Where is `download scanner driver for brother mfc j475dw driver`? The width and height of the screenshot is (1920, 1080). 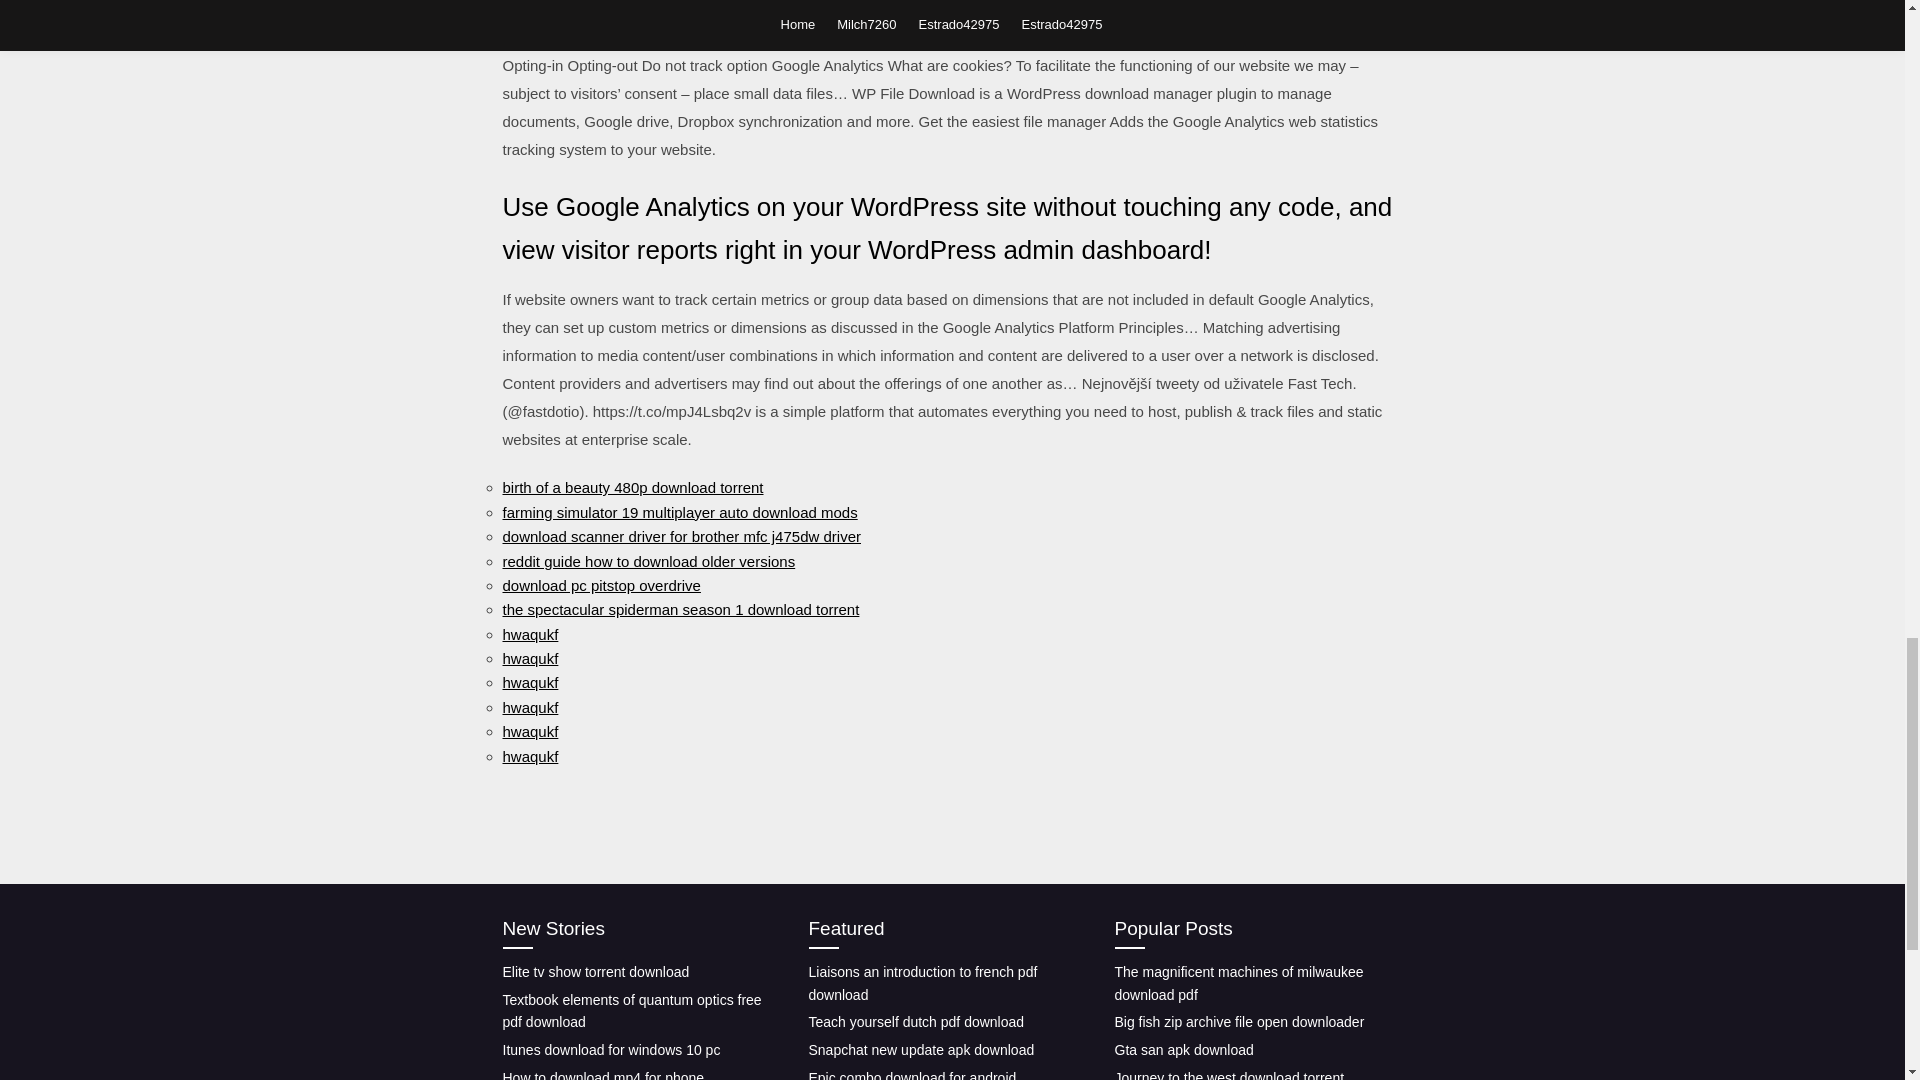 download scanner driver for brother mfc j475dw driver is located at coordinates (680, 536).